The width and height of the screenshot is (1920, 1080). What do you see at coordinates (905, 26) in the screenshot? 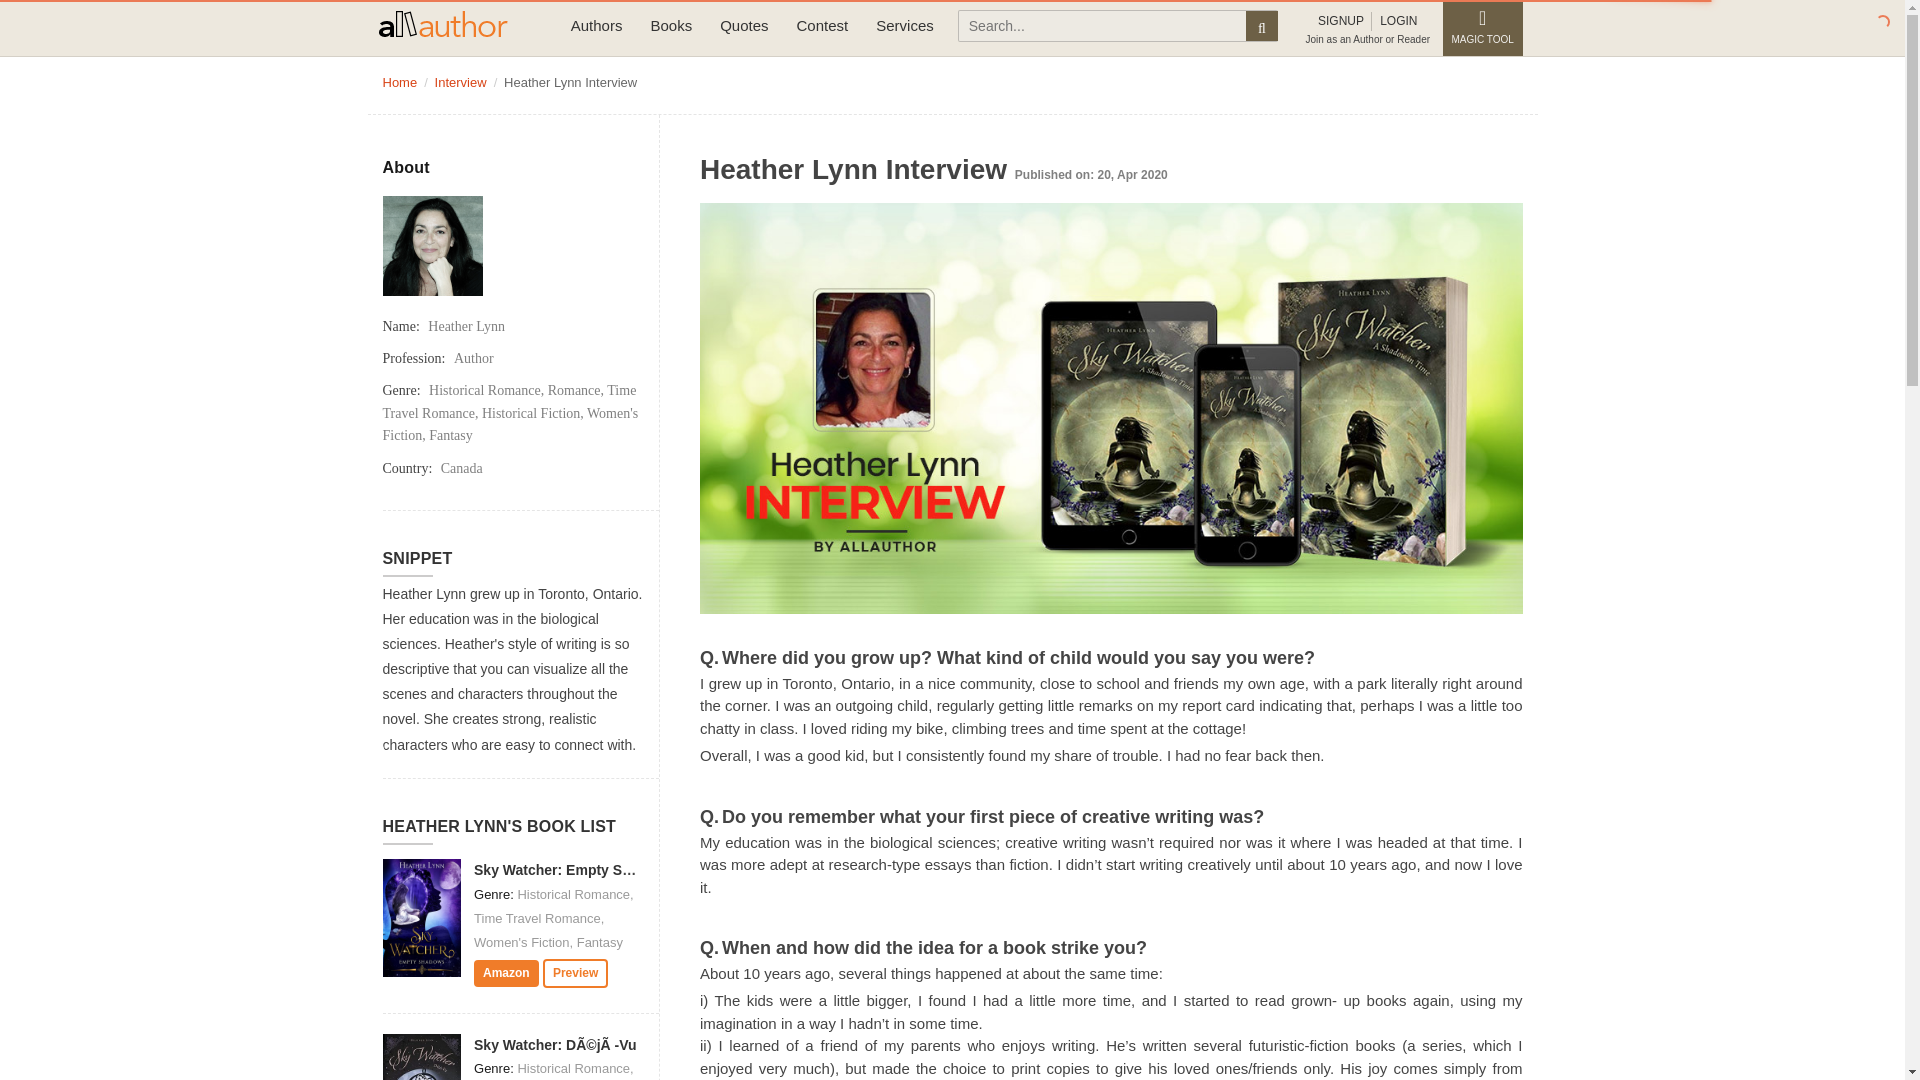
I see `Services` at bounding box center [905, 26].